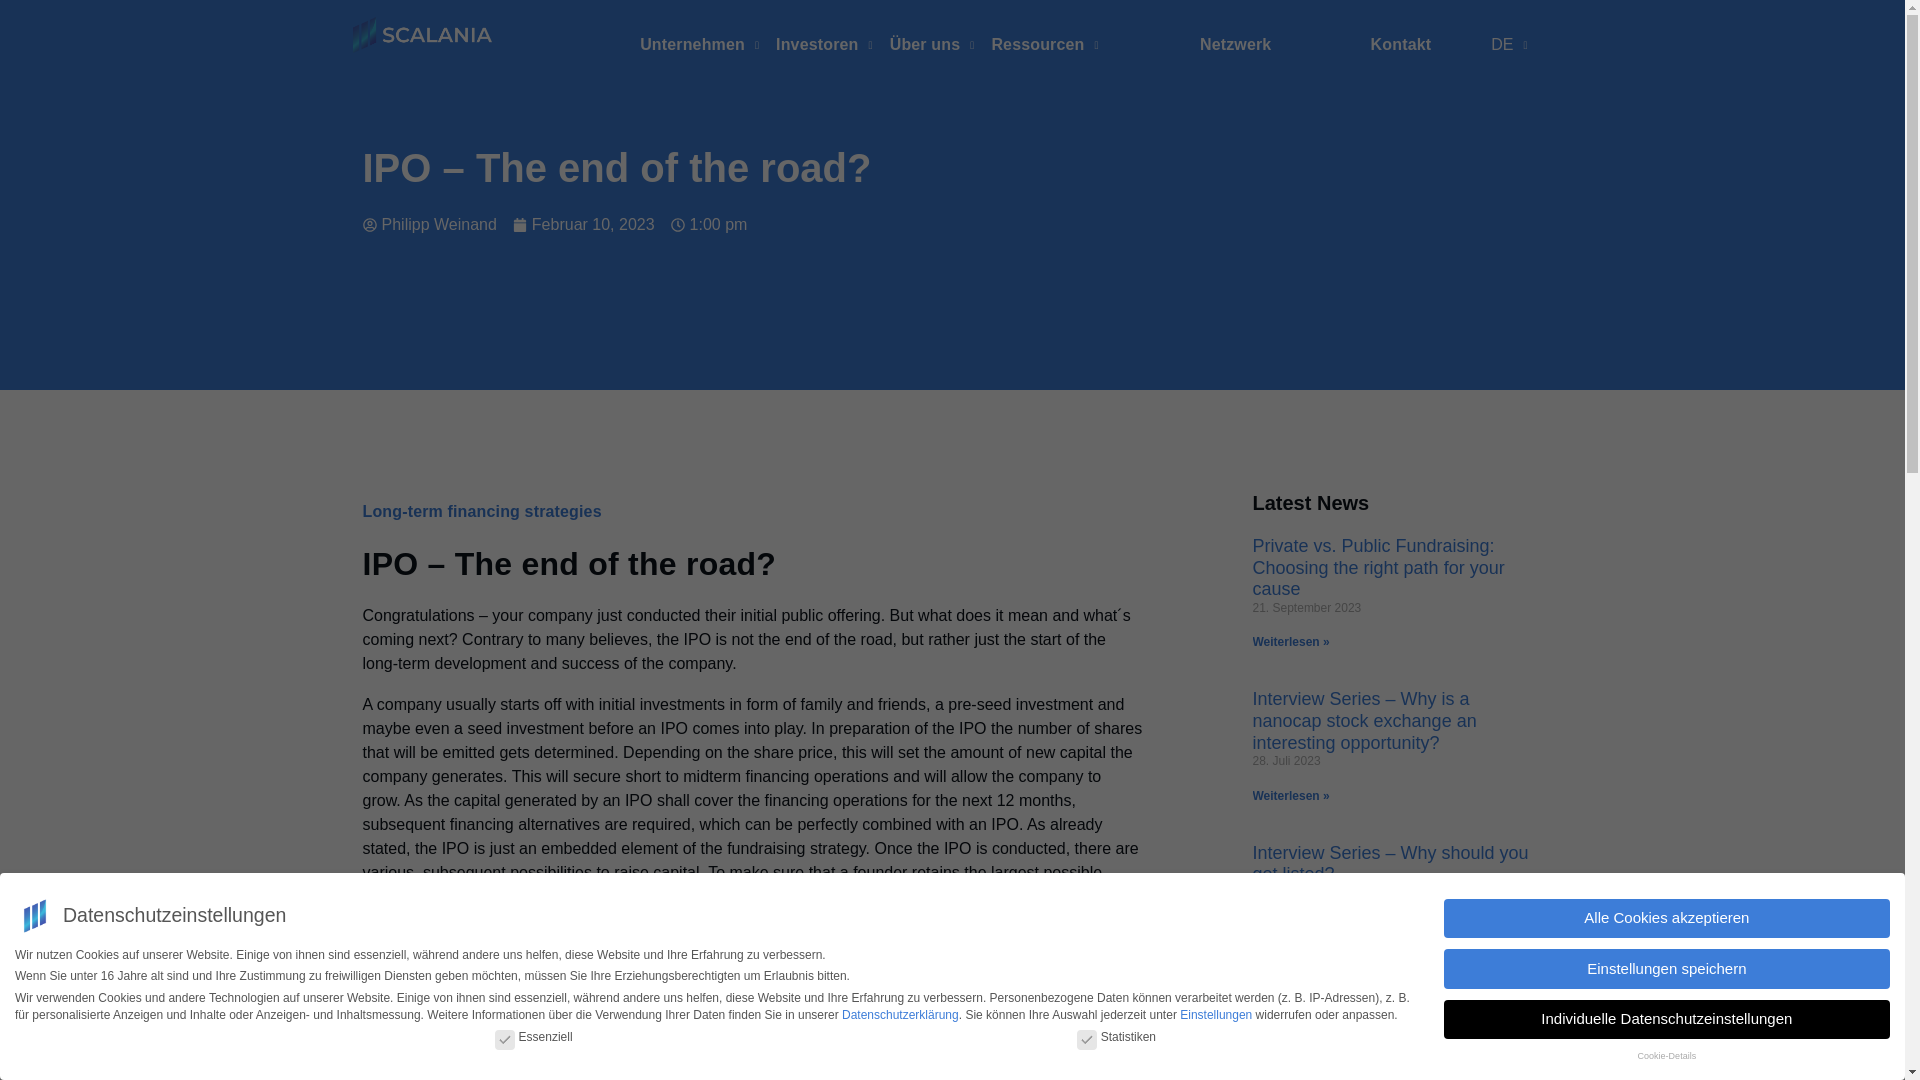  What do you see at coordinates (1046, 44) in the screenshot?
I see `Ressourcen` at bounding box center [1046, 44].